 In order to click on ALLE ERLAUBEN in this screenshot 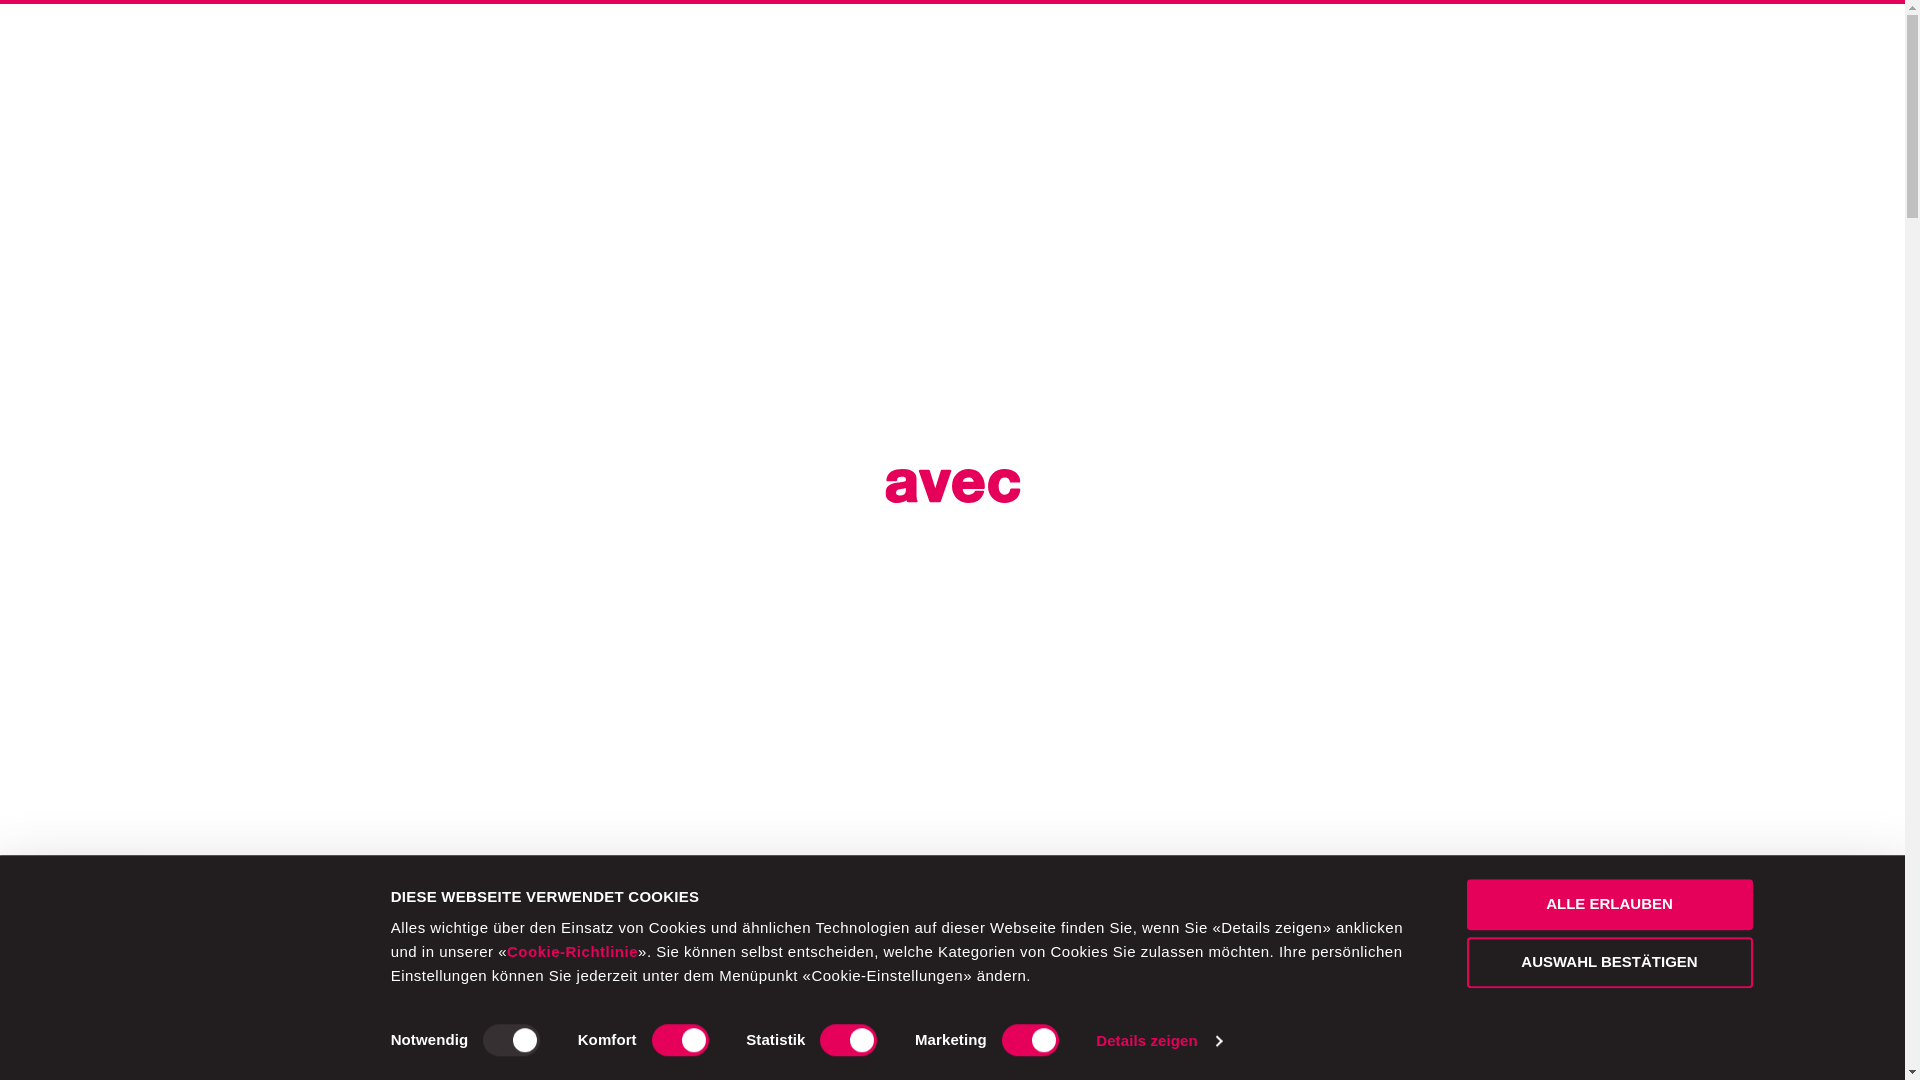, I will do `click(1609, 904)`.